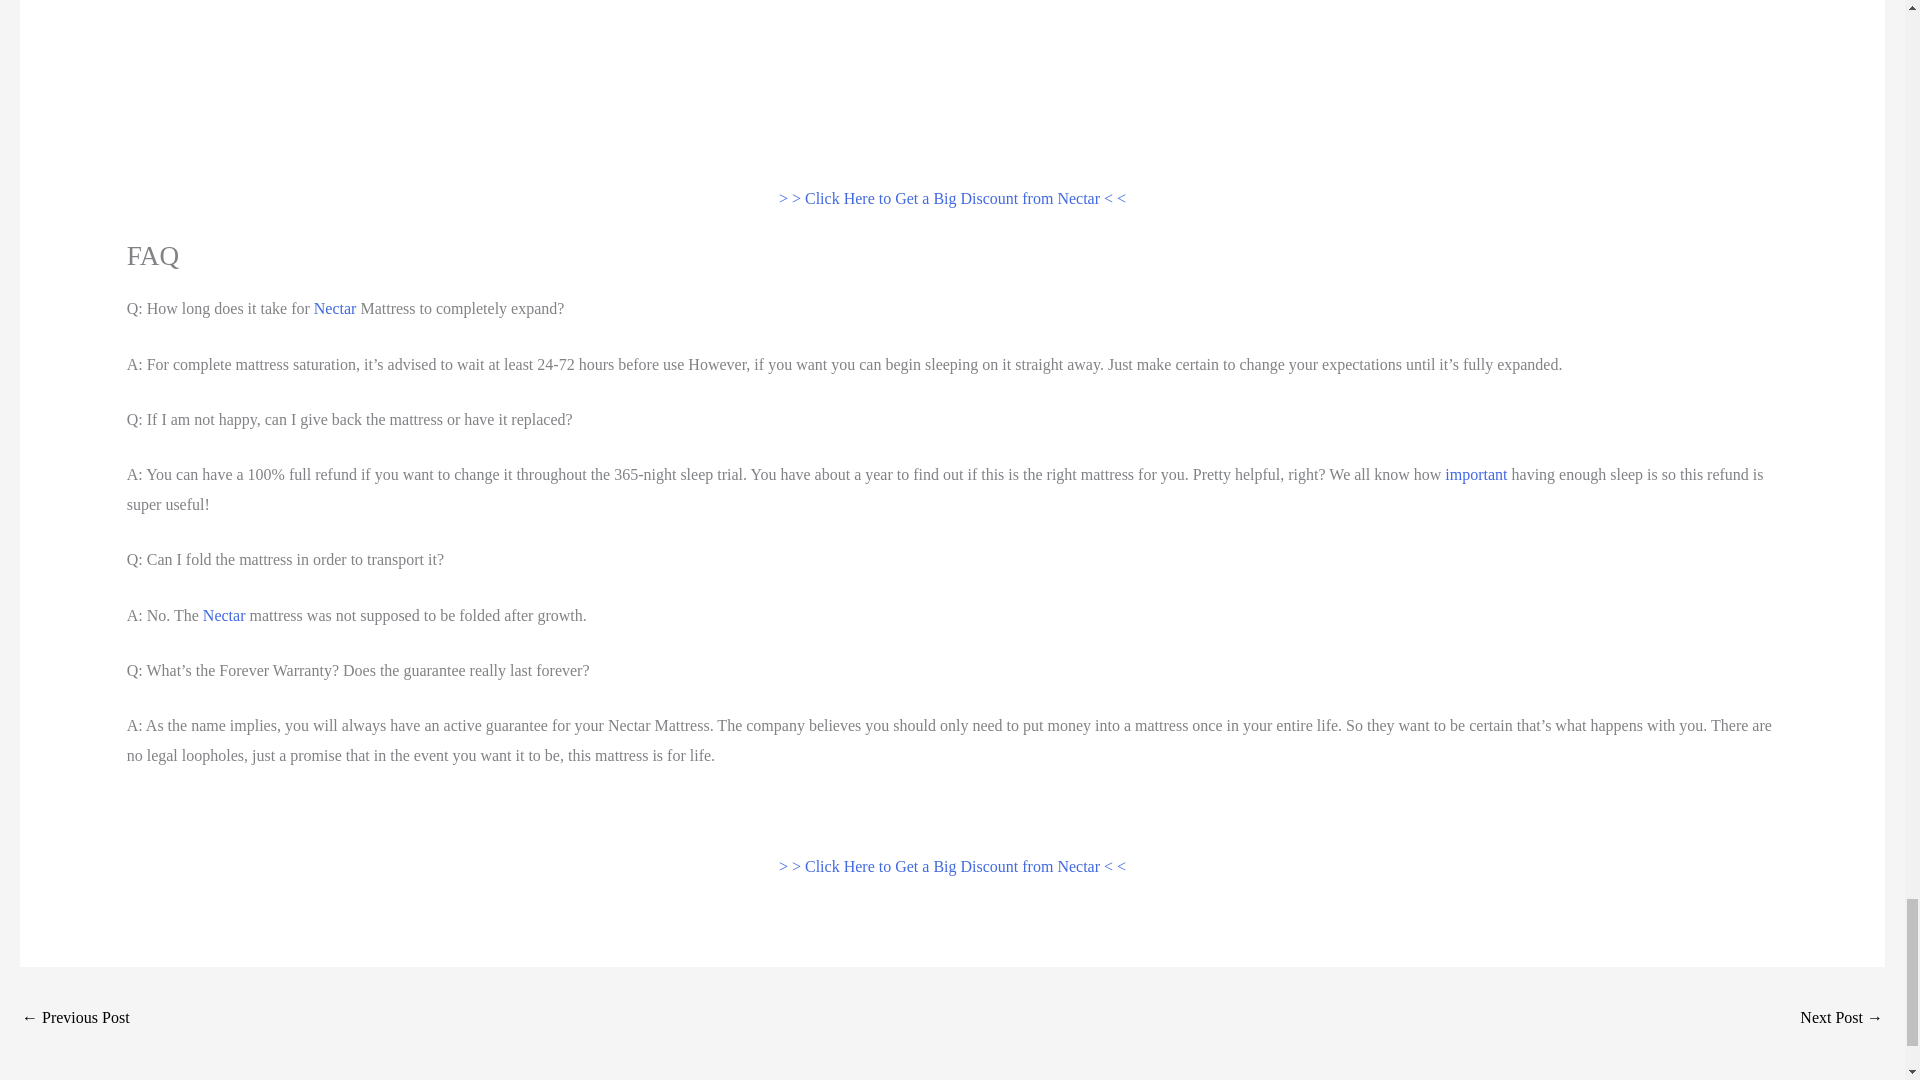 This screenshot has height=1080, width=1920. What do you see at coordinates (1476, 474) in the screenshot?
I see `important` at bounding box center [1476, 474].